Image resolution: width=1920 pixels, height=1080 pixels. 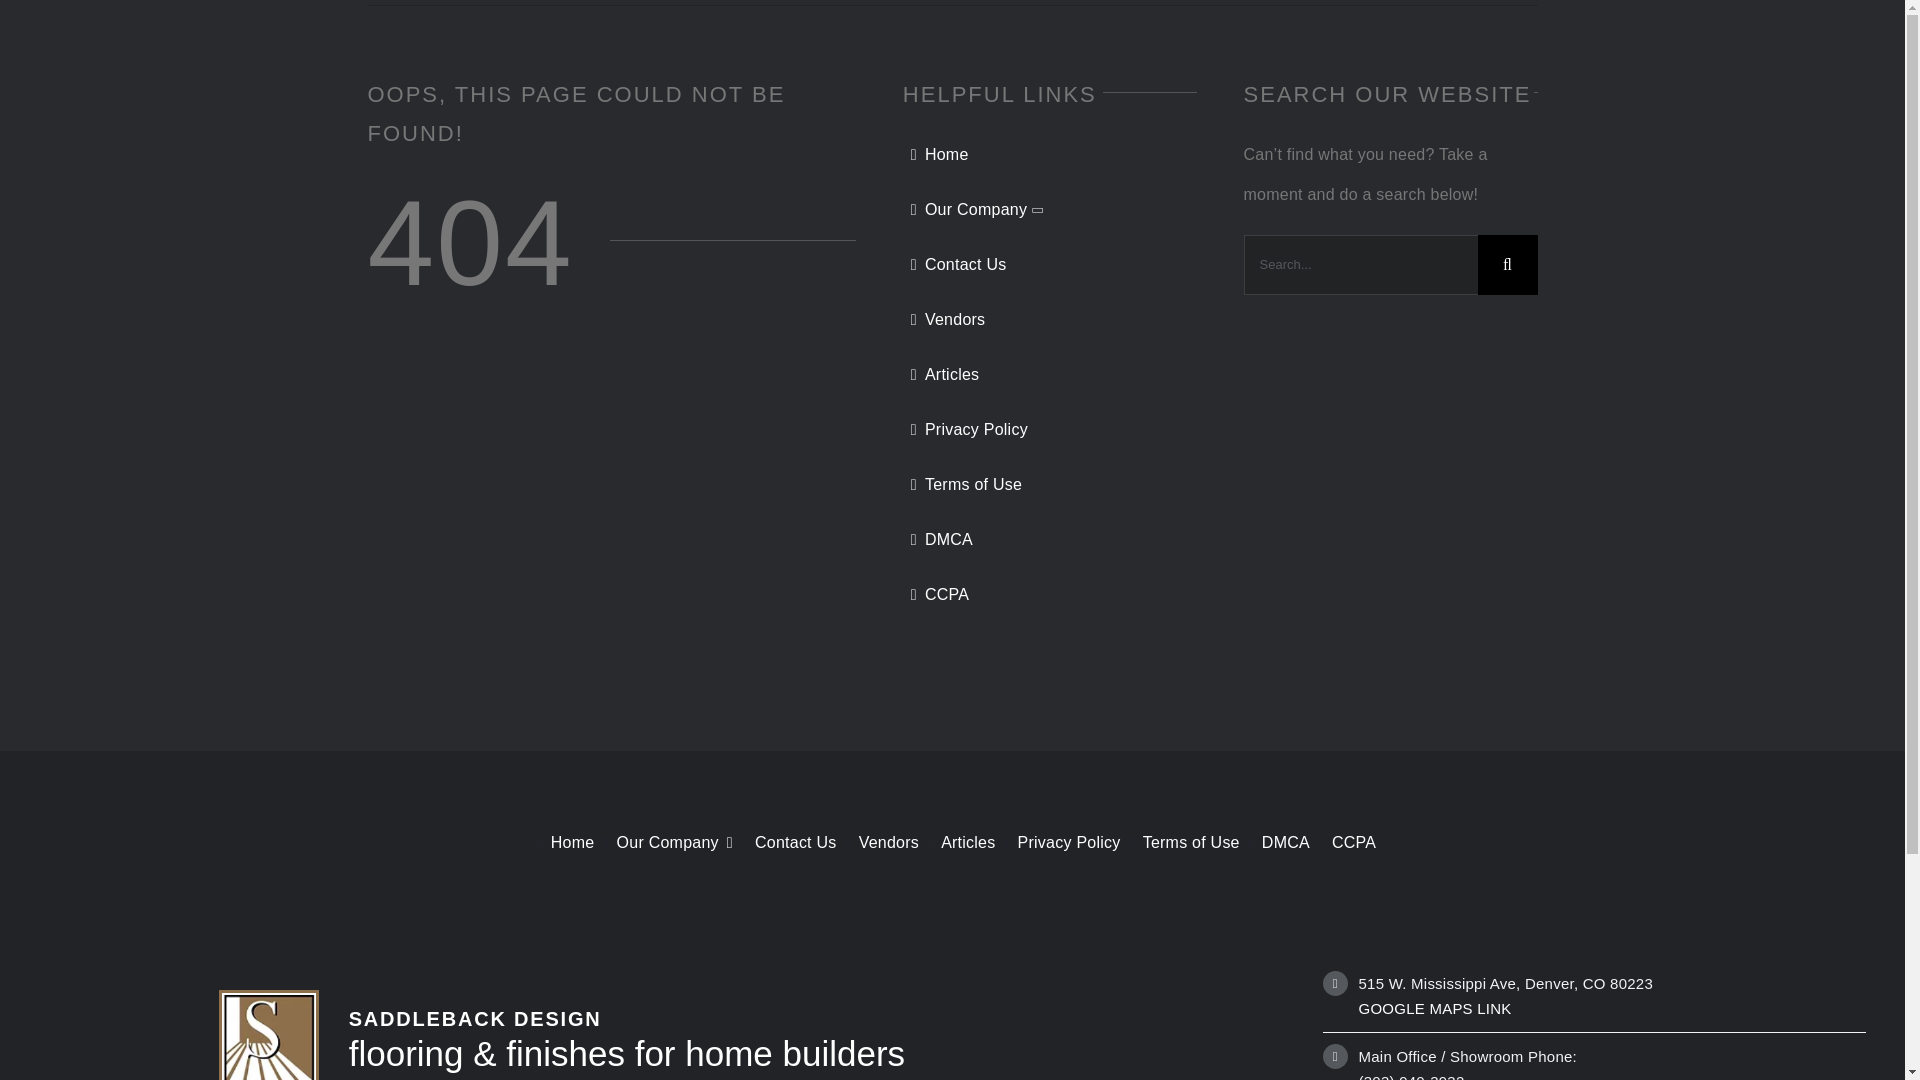 I want to click on DMCA, so click(x=1274, y=842).